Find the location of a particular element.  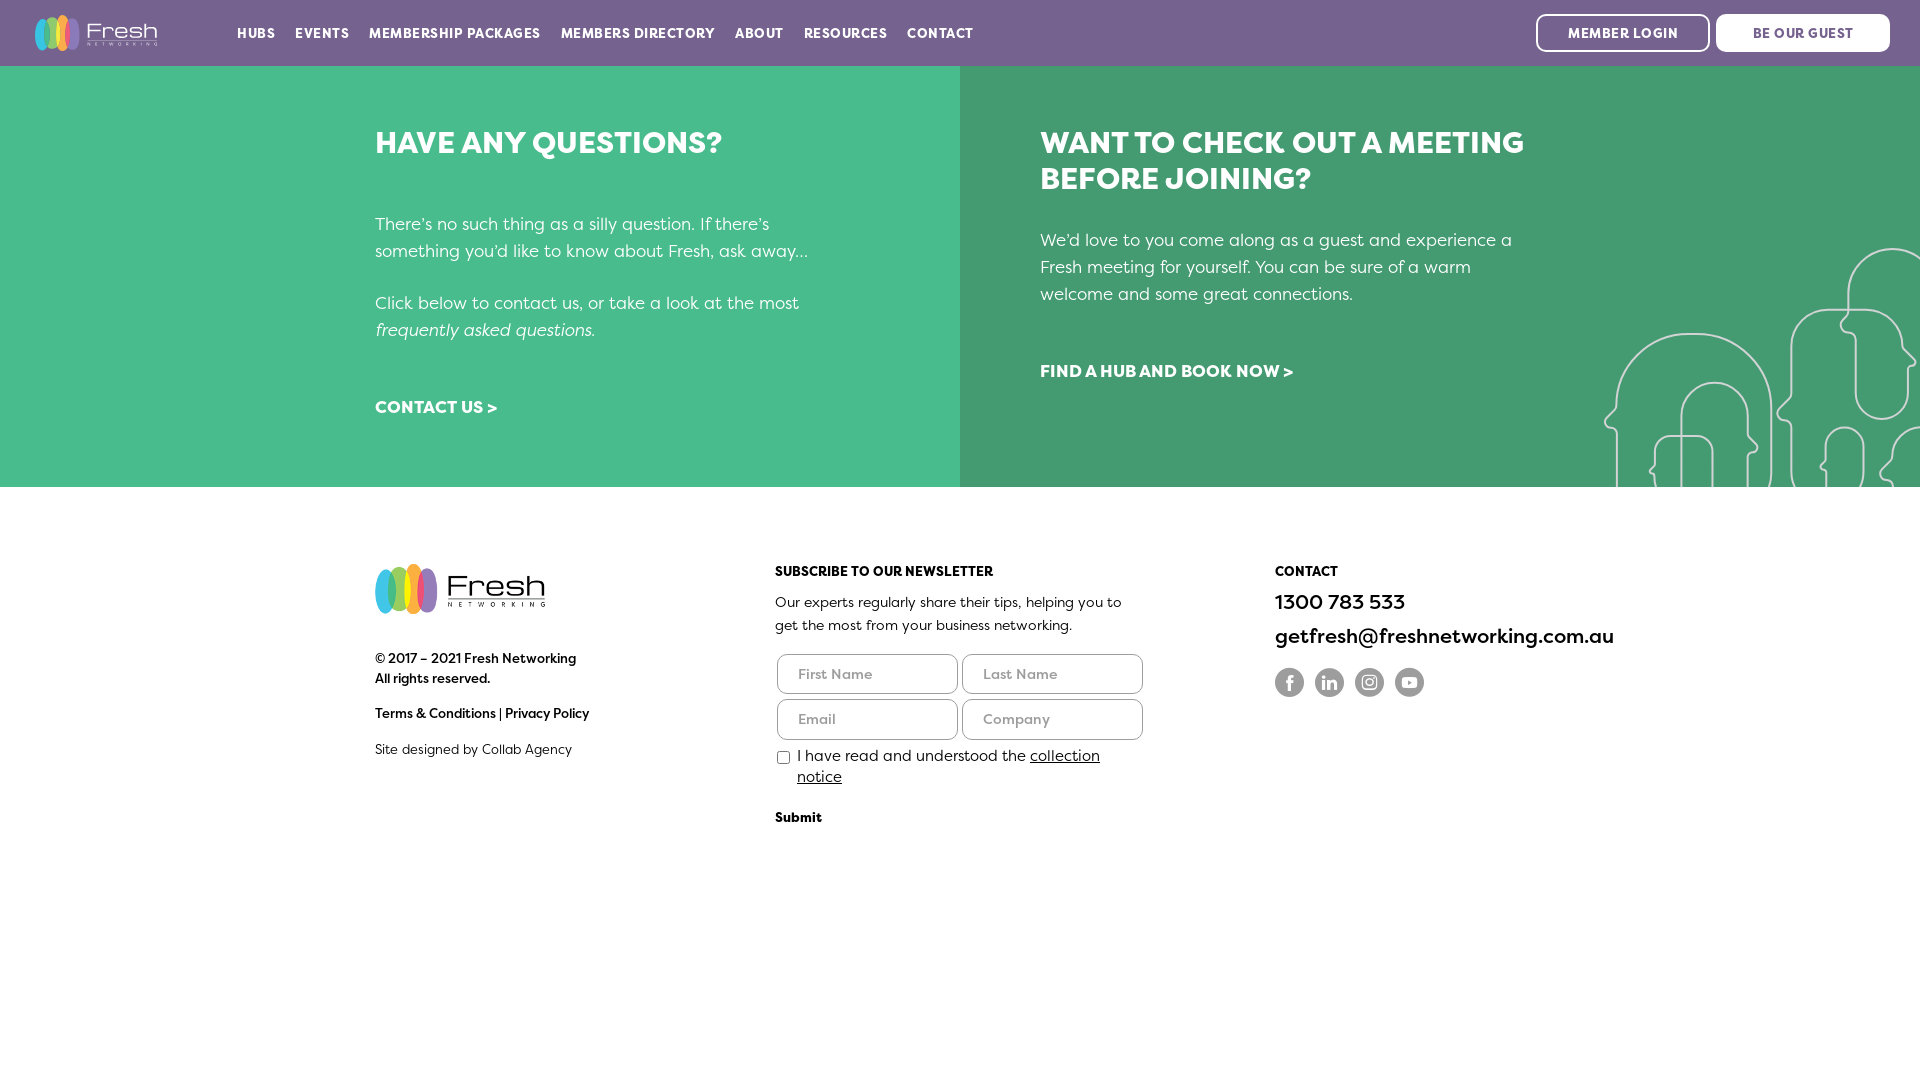

getfresh@freshnetworking.com.au is located at coordinates (1444, 636).